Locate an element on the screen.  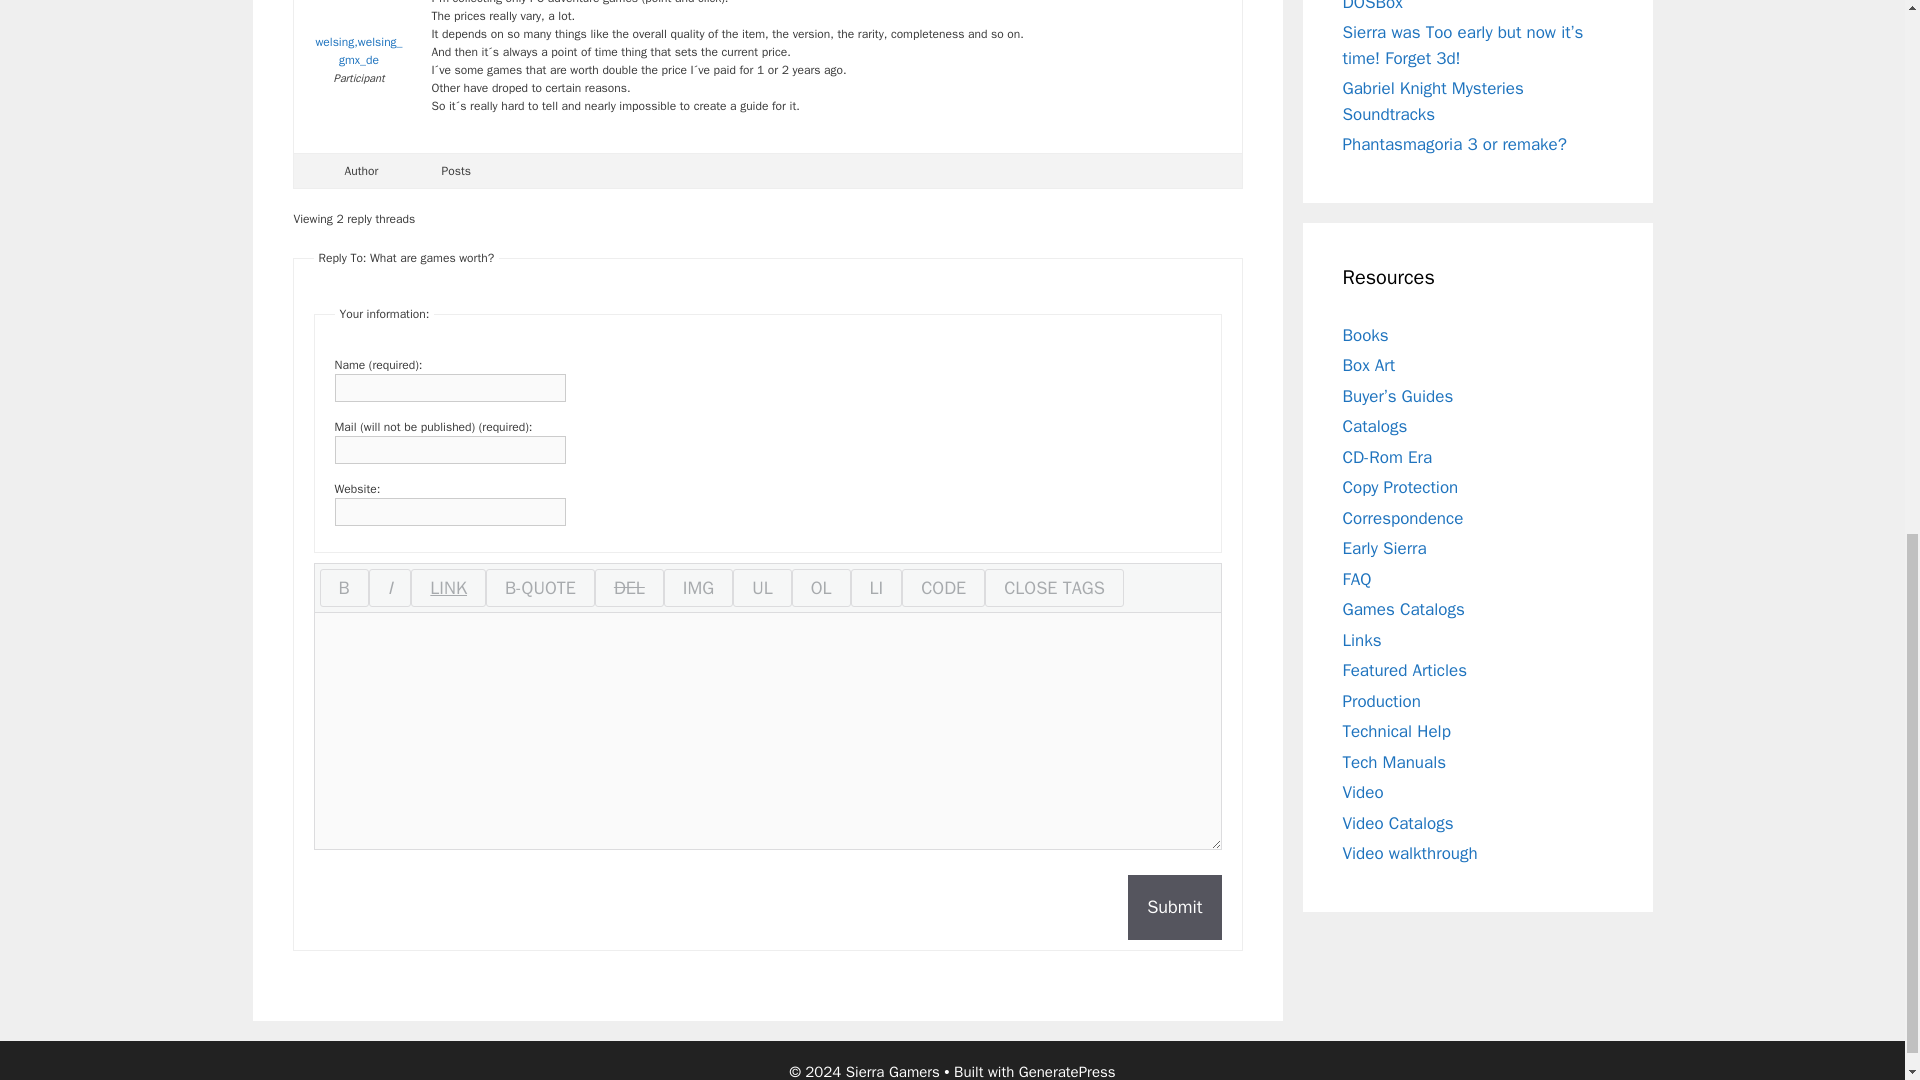
code is located at coordinates (943, 588).